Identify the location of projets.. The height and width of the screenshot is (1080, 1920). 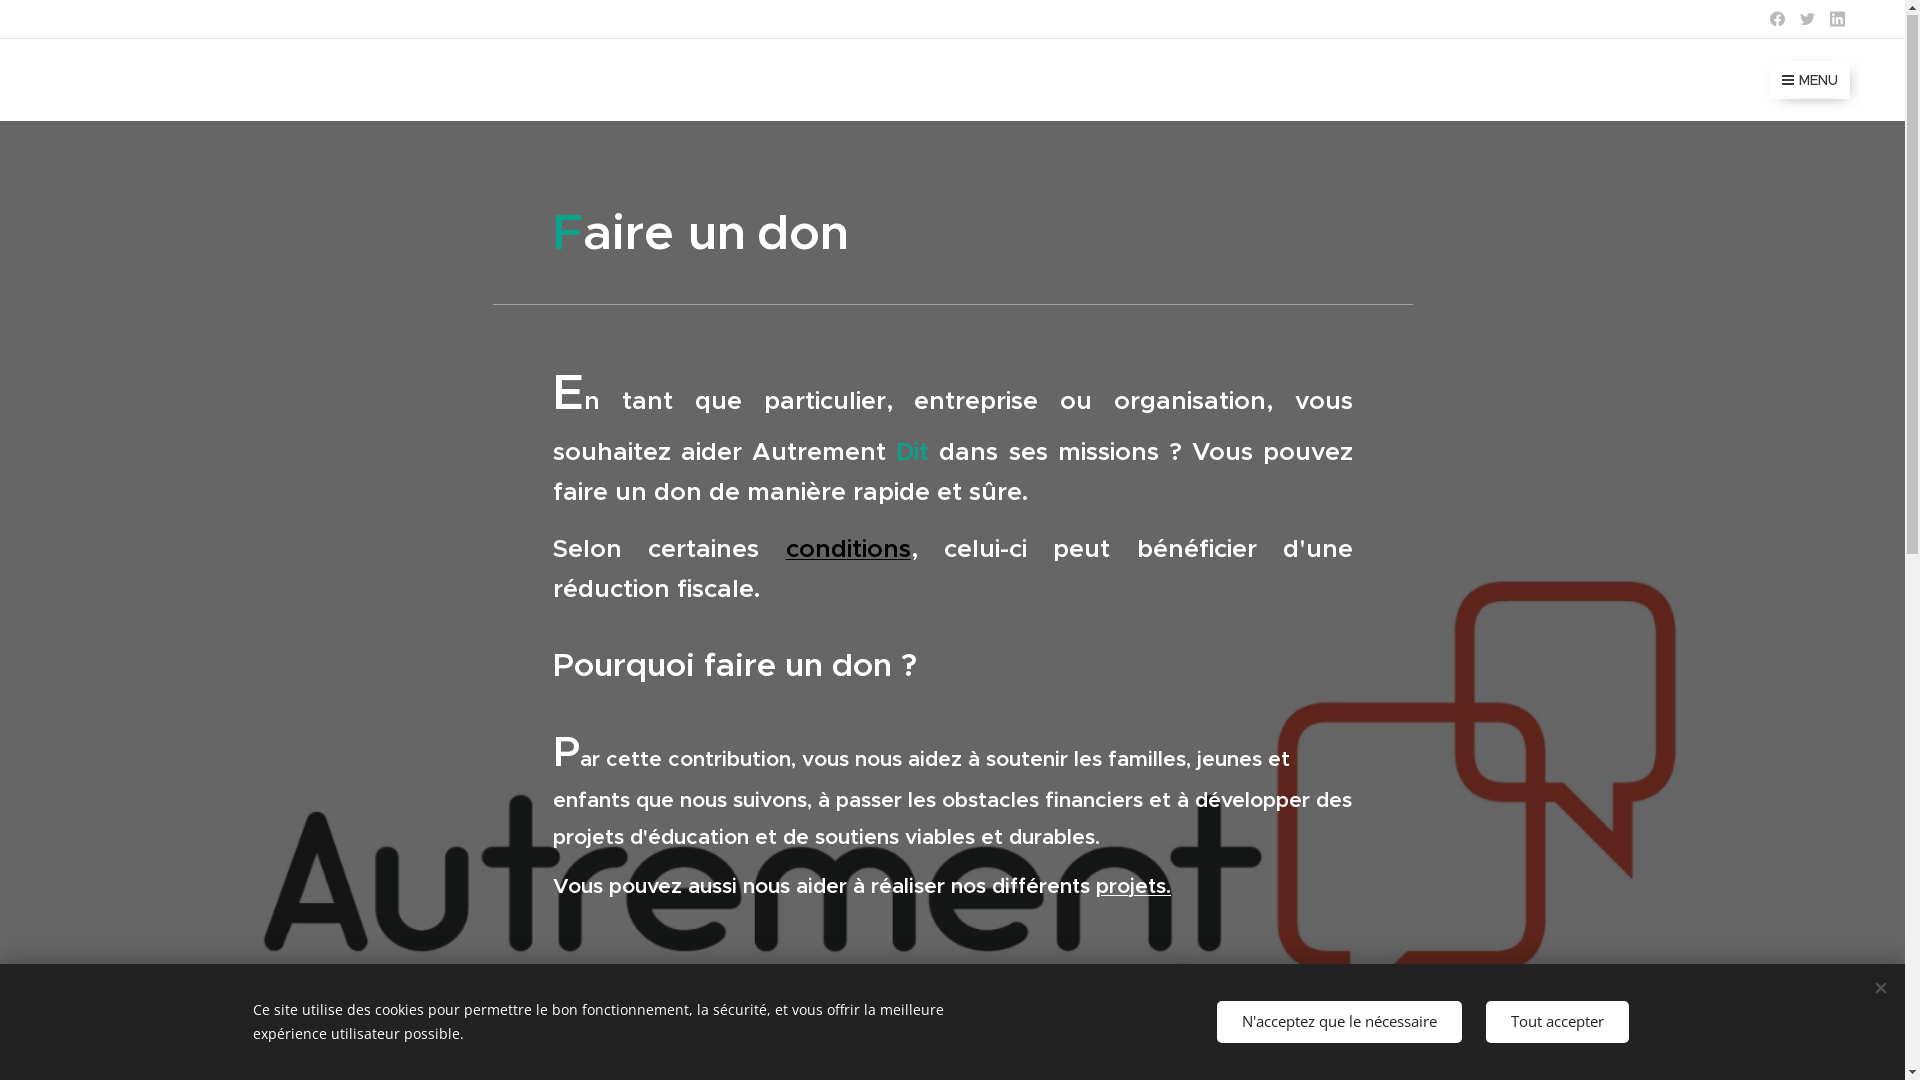
(1134, 887).